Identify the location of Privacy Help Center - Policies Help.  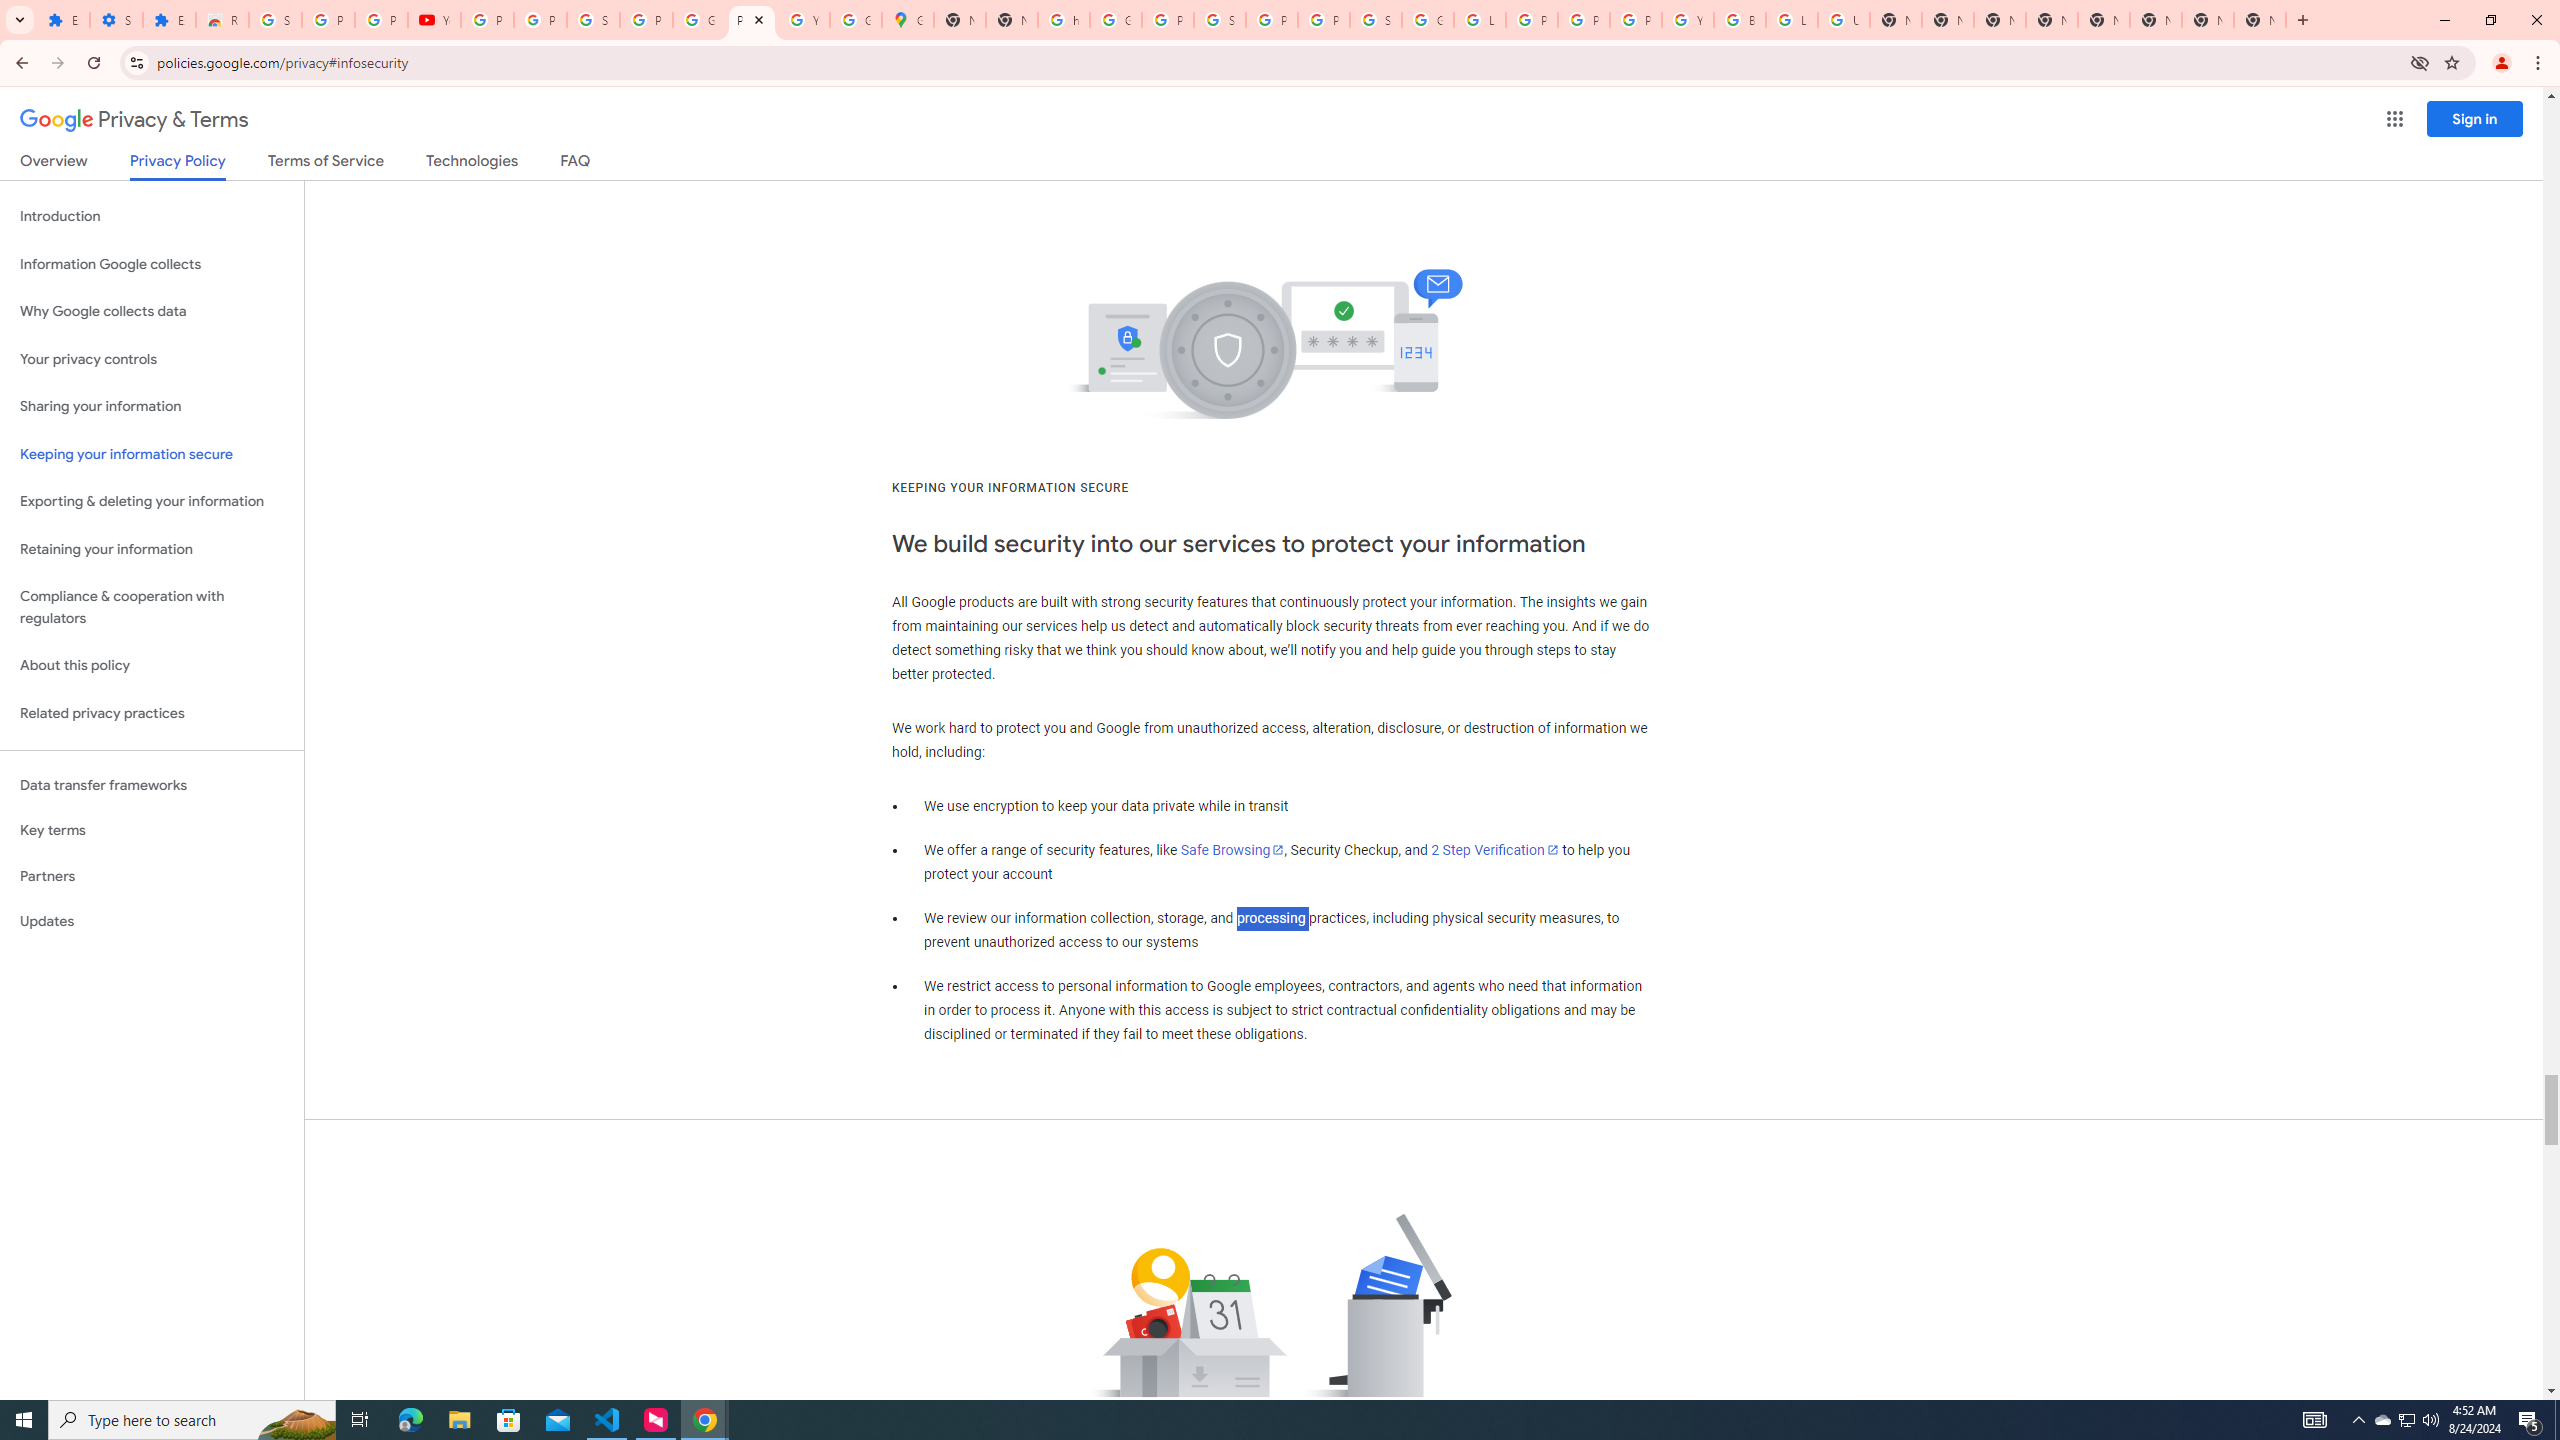
(1582, 20).